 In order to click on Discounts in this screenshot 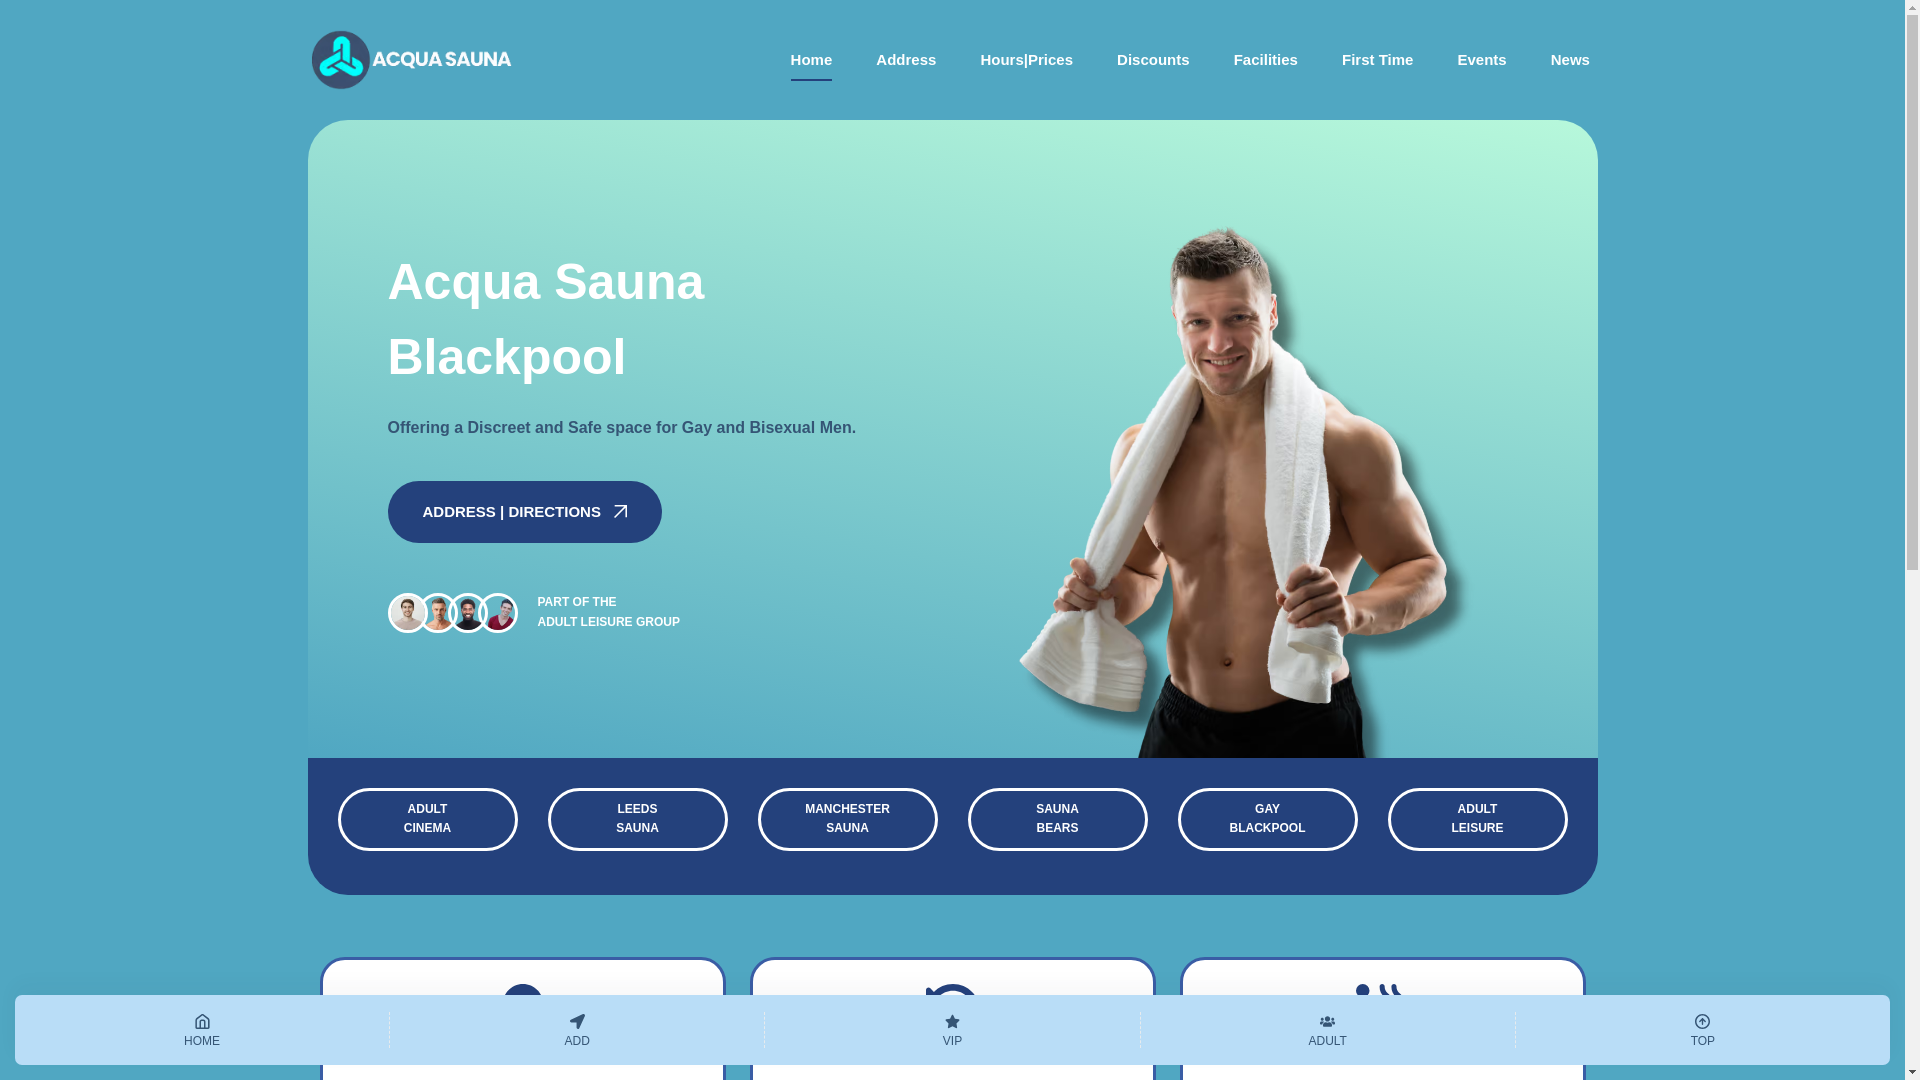, I will do `click(637, 820)`.